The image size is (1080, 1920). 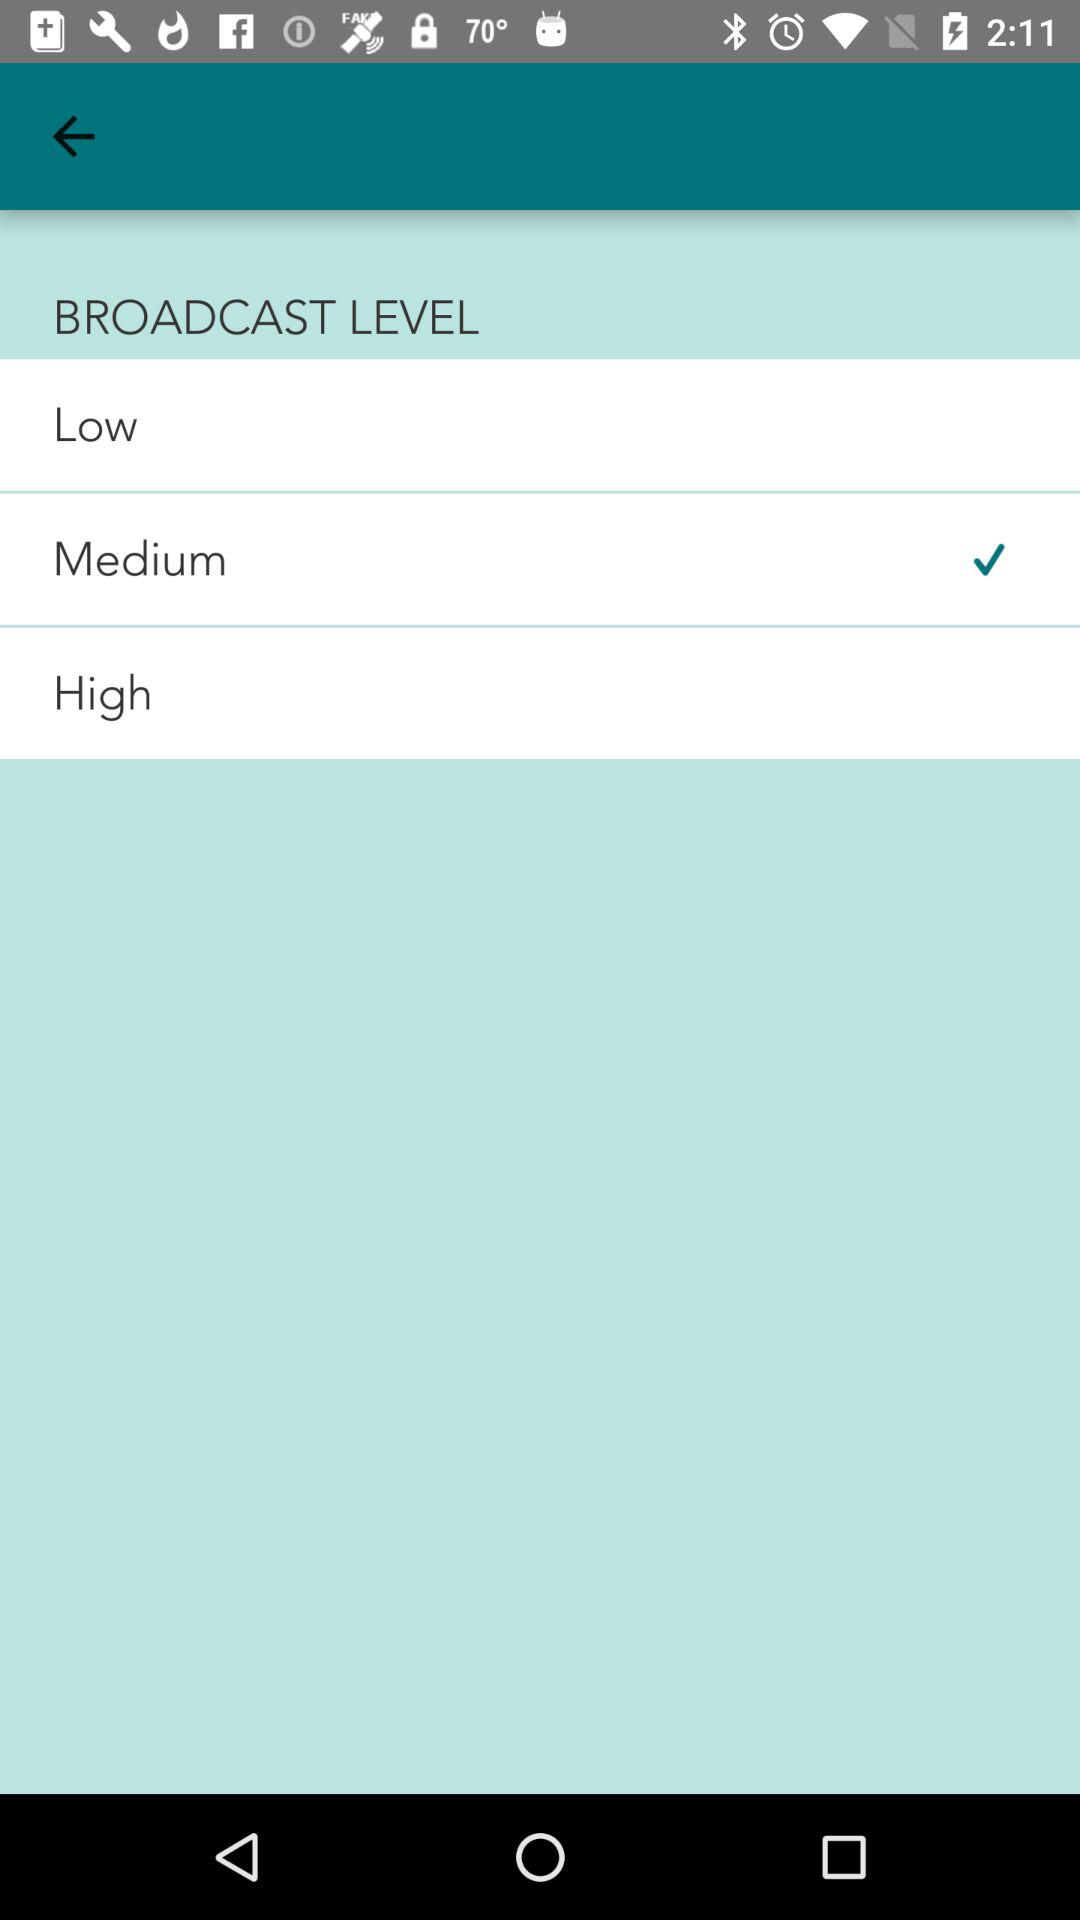 I want to click on jump until the high item, so click(x=76, y=693).